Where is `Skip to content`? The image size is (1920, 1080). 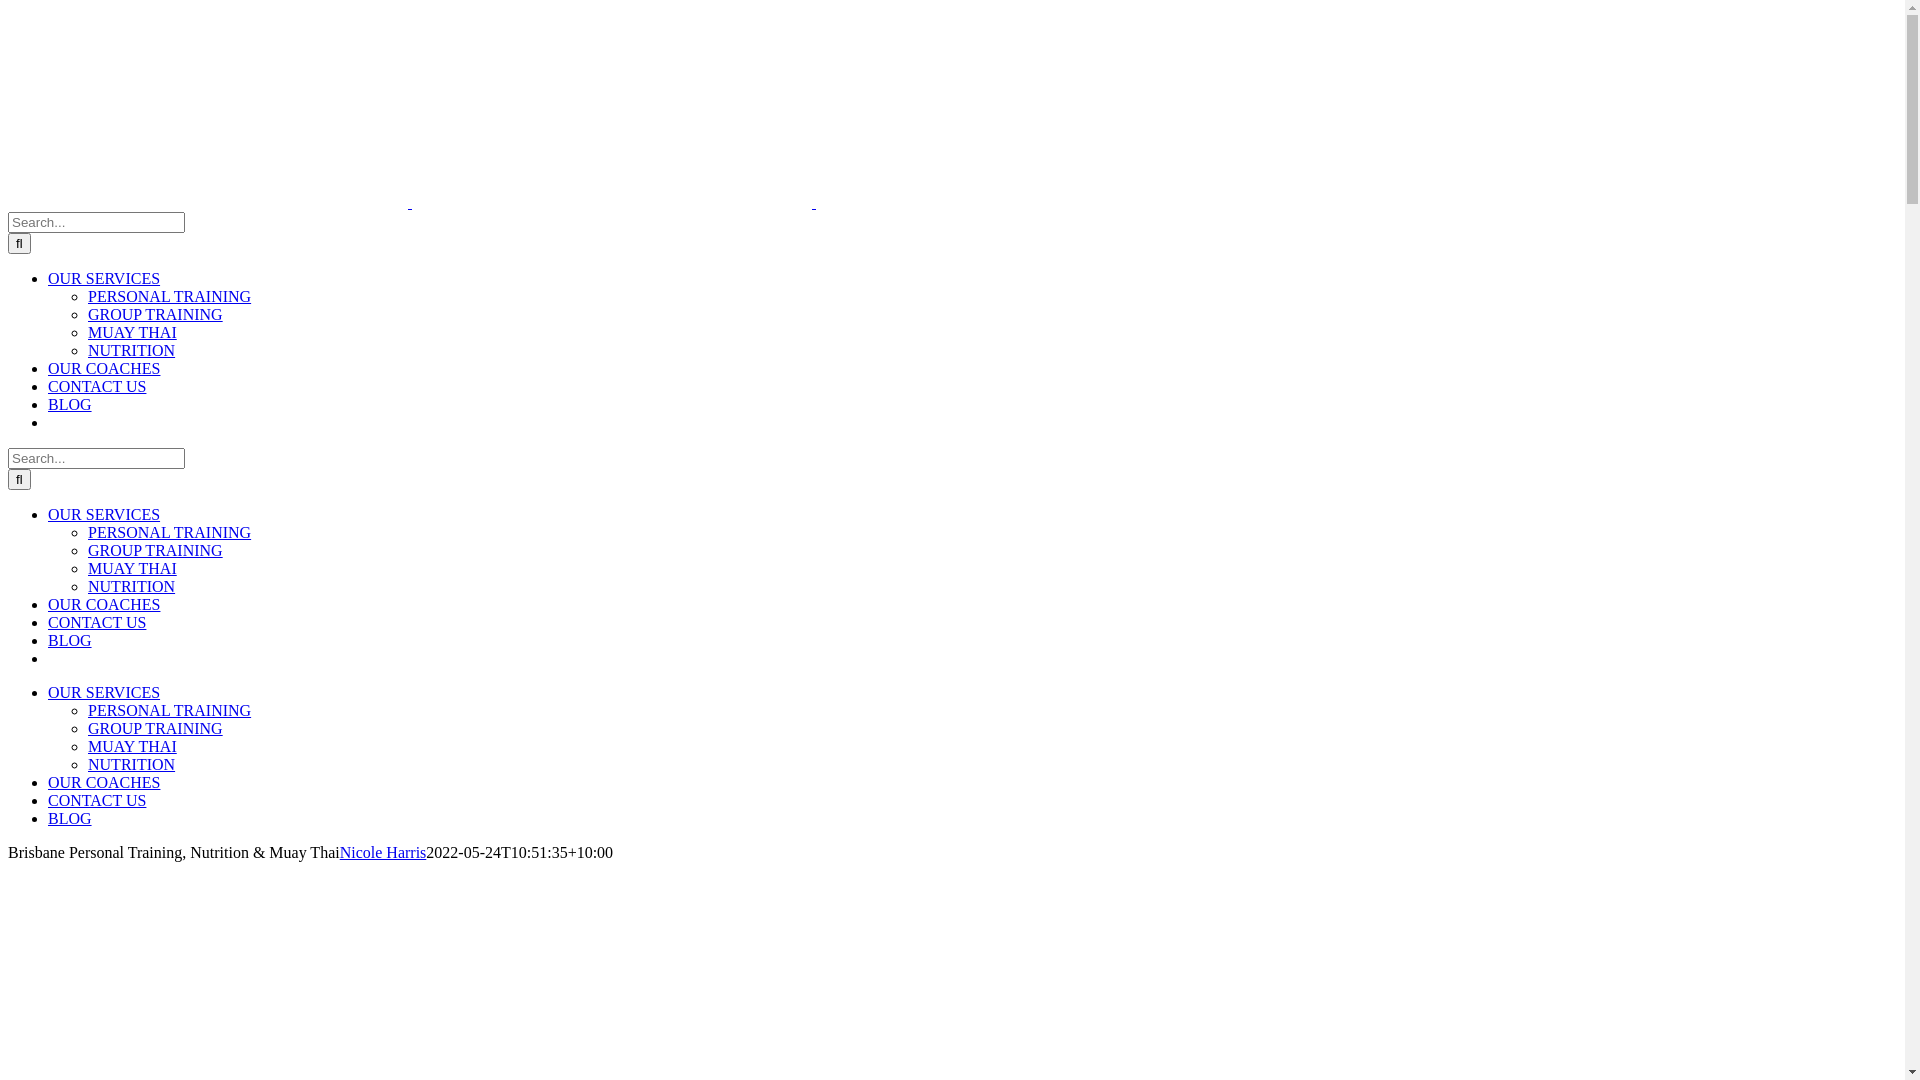
Skip to content is located at coordinates (8, 8).